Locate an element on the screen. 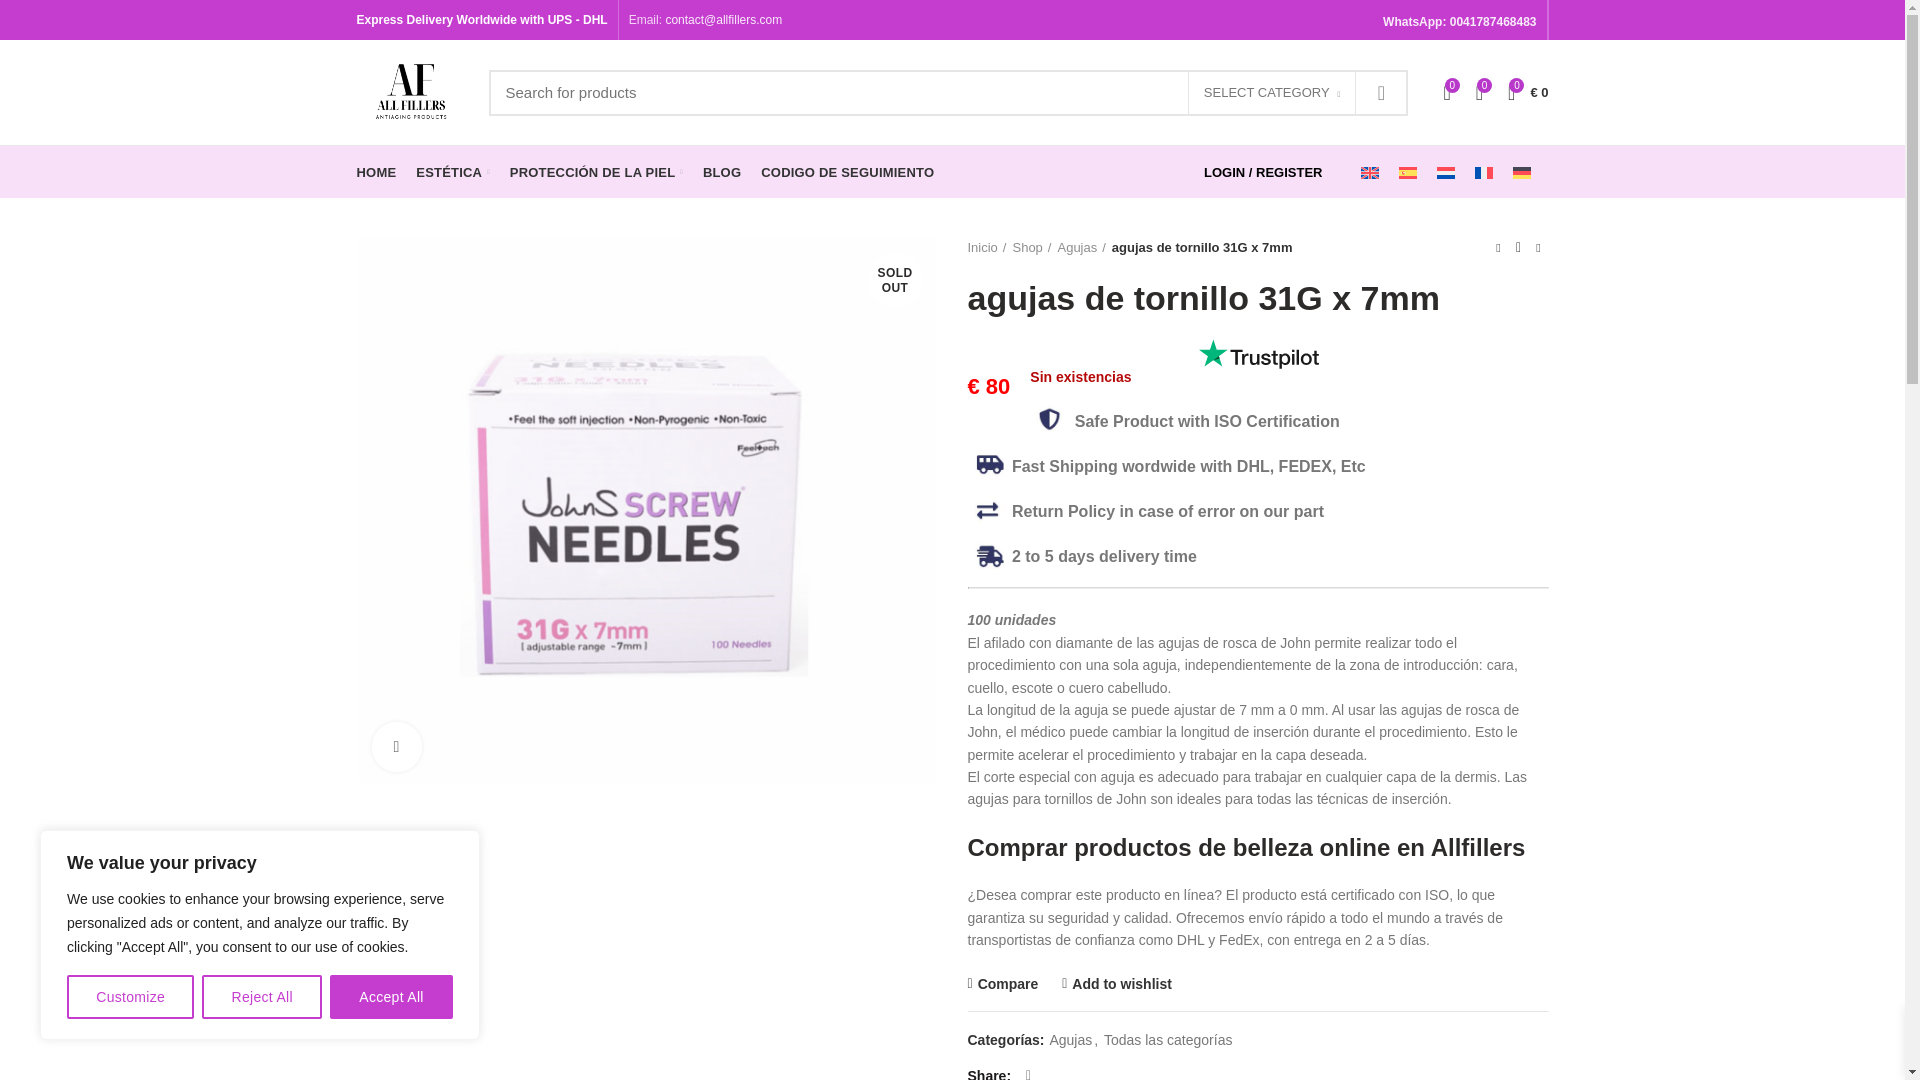  My account is located at coordinates (1263, 171).